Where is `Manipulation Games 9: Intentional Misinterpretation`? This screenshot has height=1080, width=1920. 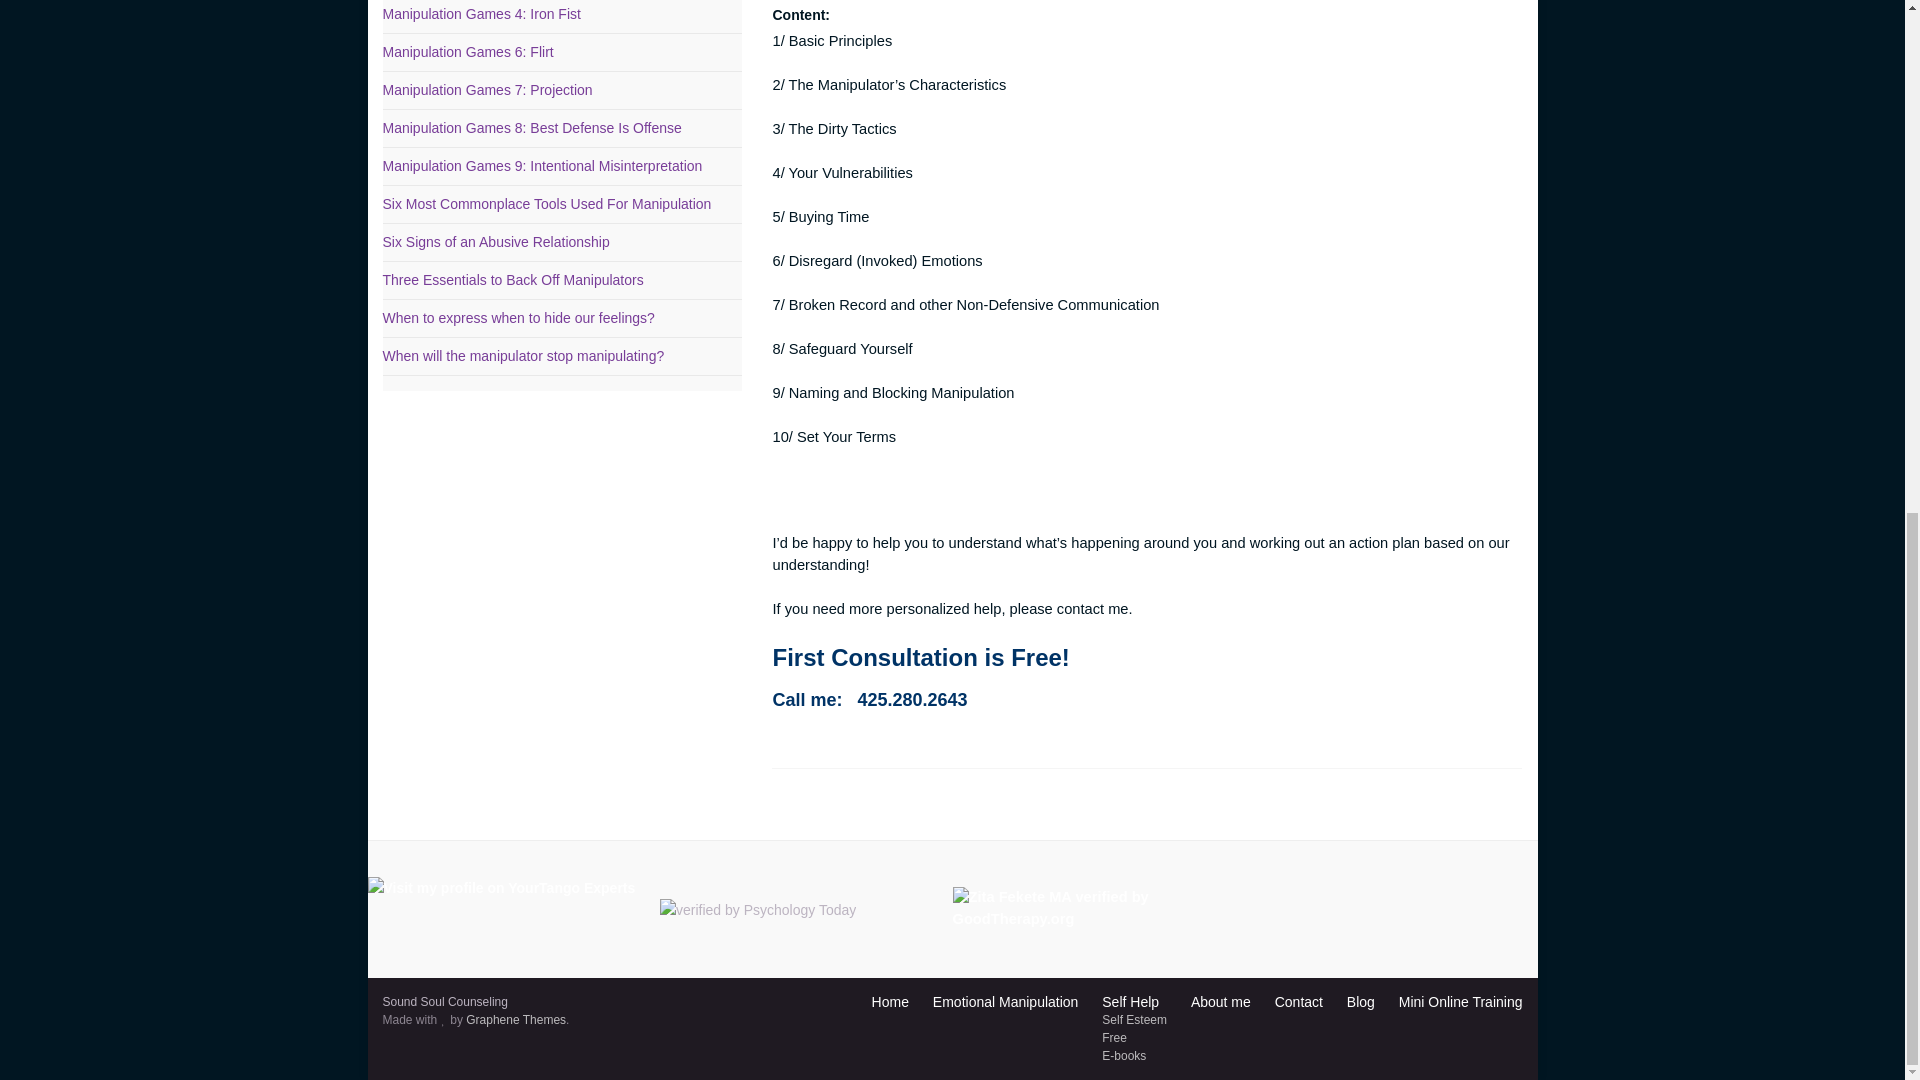
Manipulation Games 9: Intentional Misinterpretation is located at coordinates (542, 165).